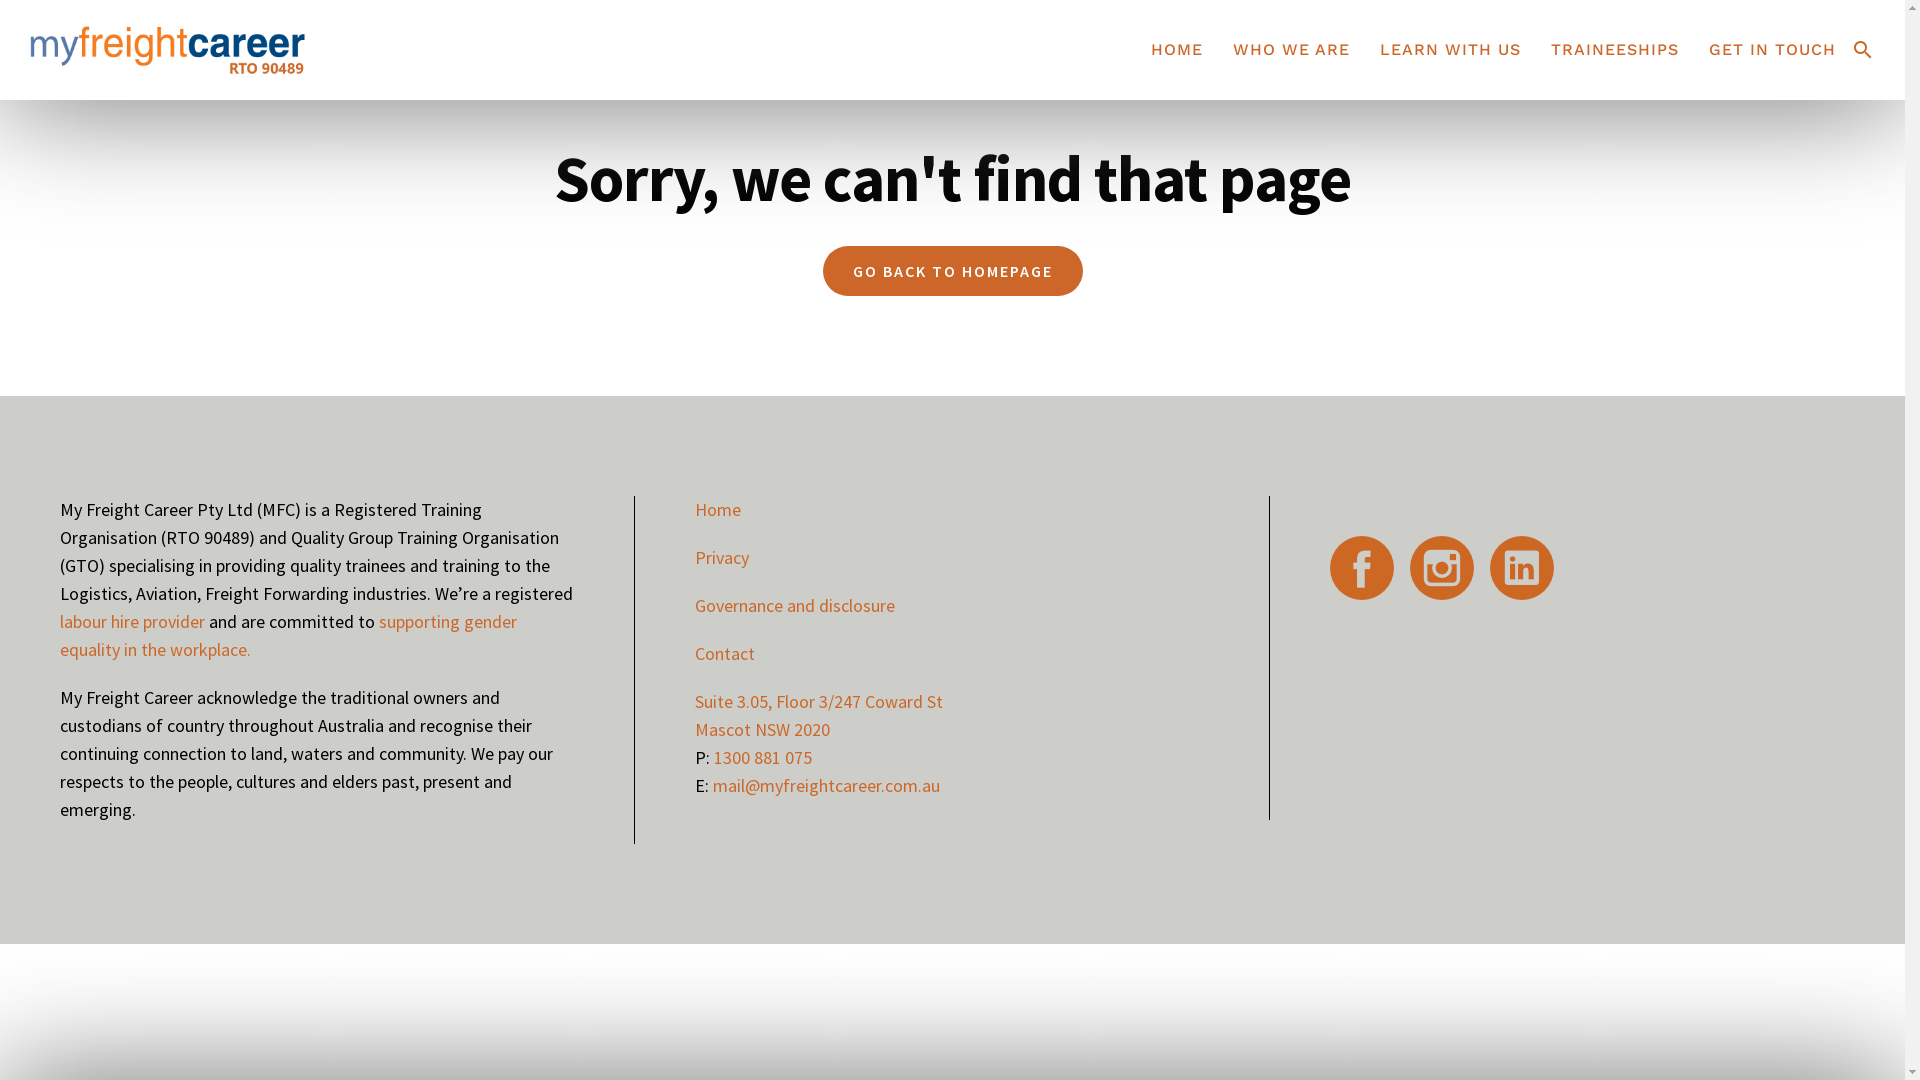 This screenshot has height=1080, width=1920. I want to click on ., so click(248, 650).